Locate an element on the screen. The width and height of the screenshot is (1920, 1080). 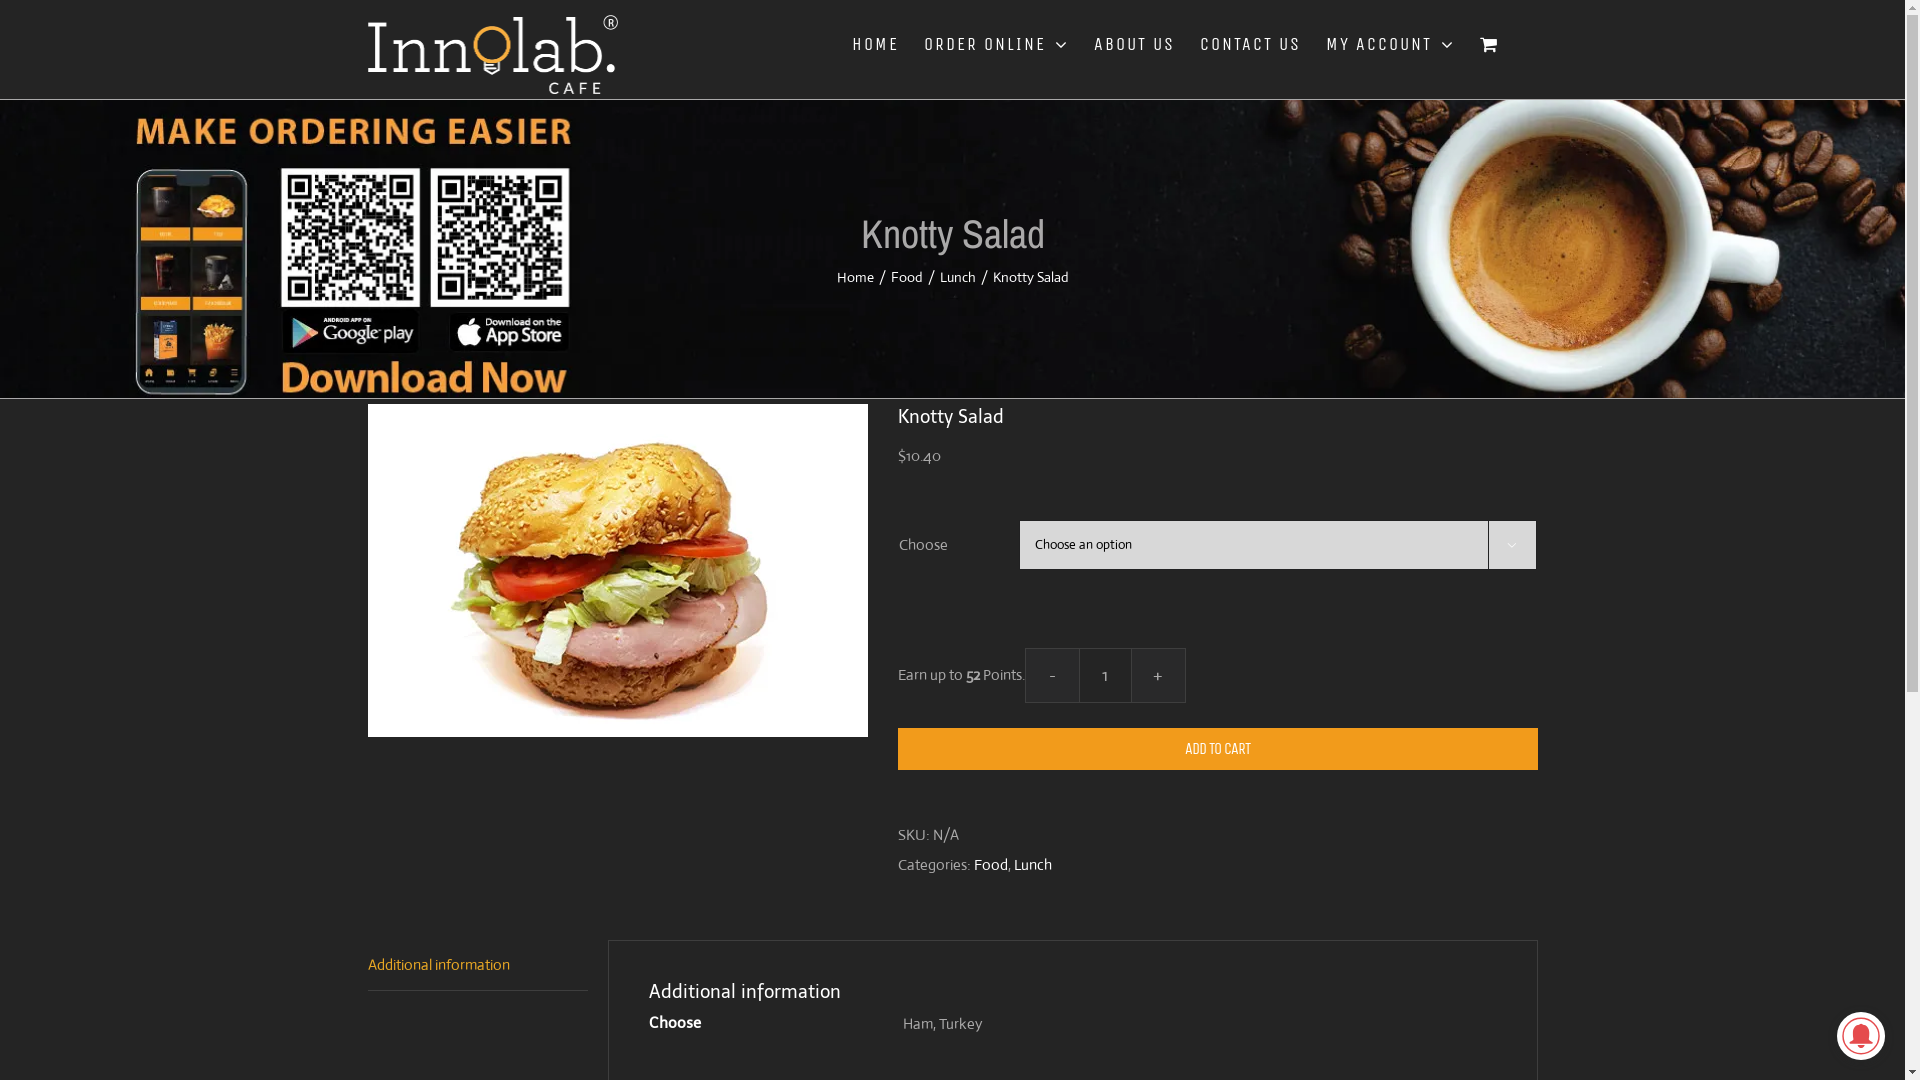
ORDER ONLINE is located at coordinates (996, 44).